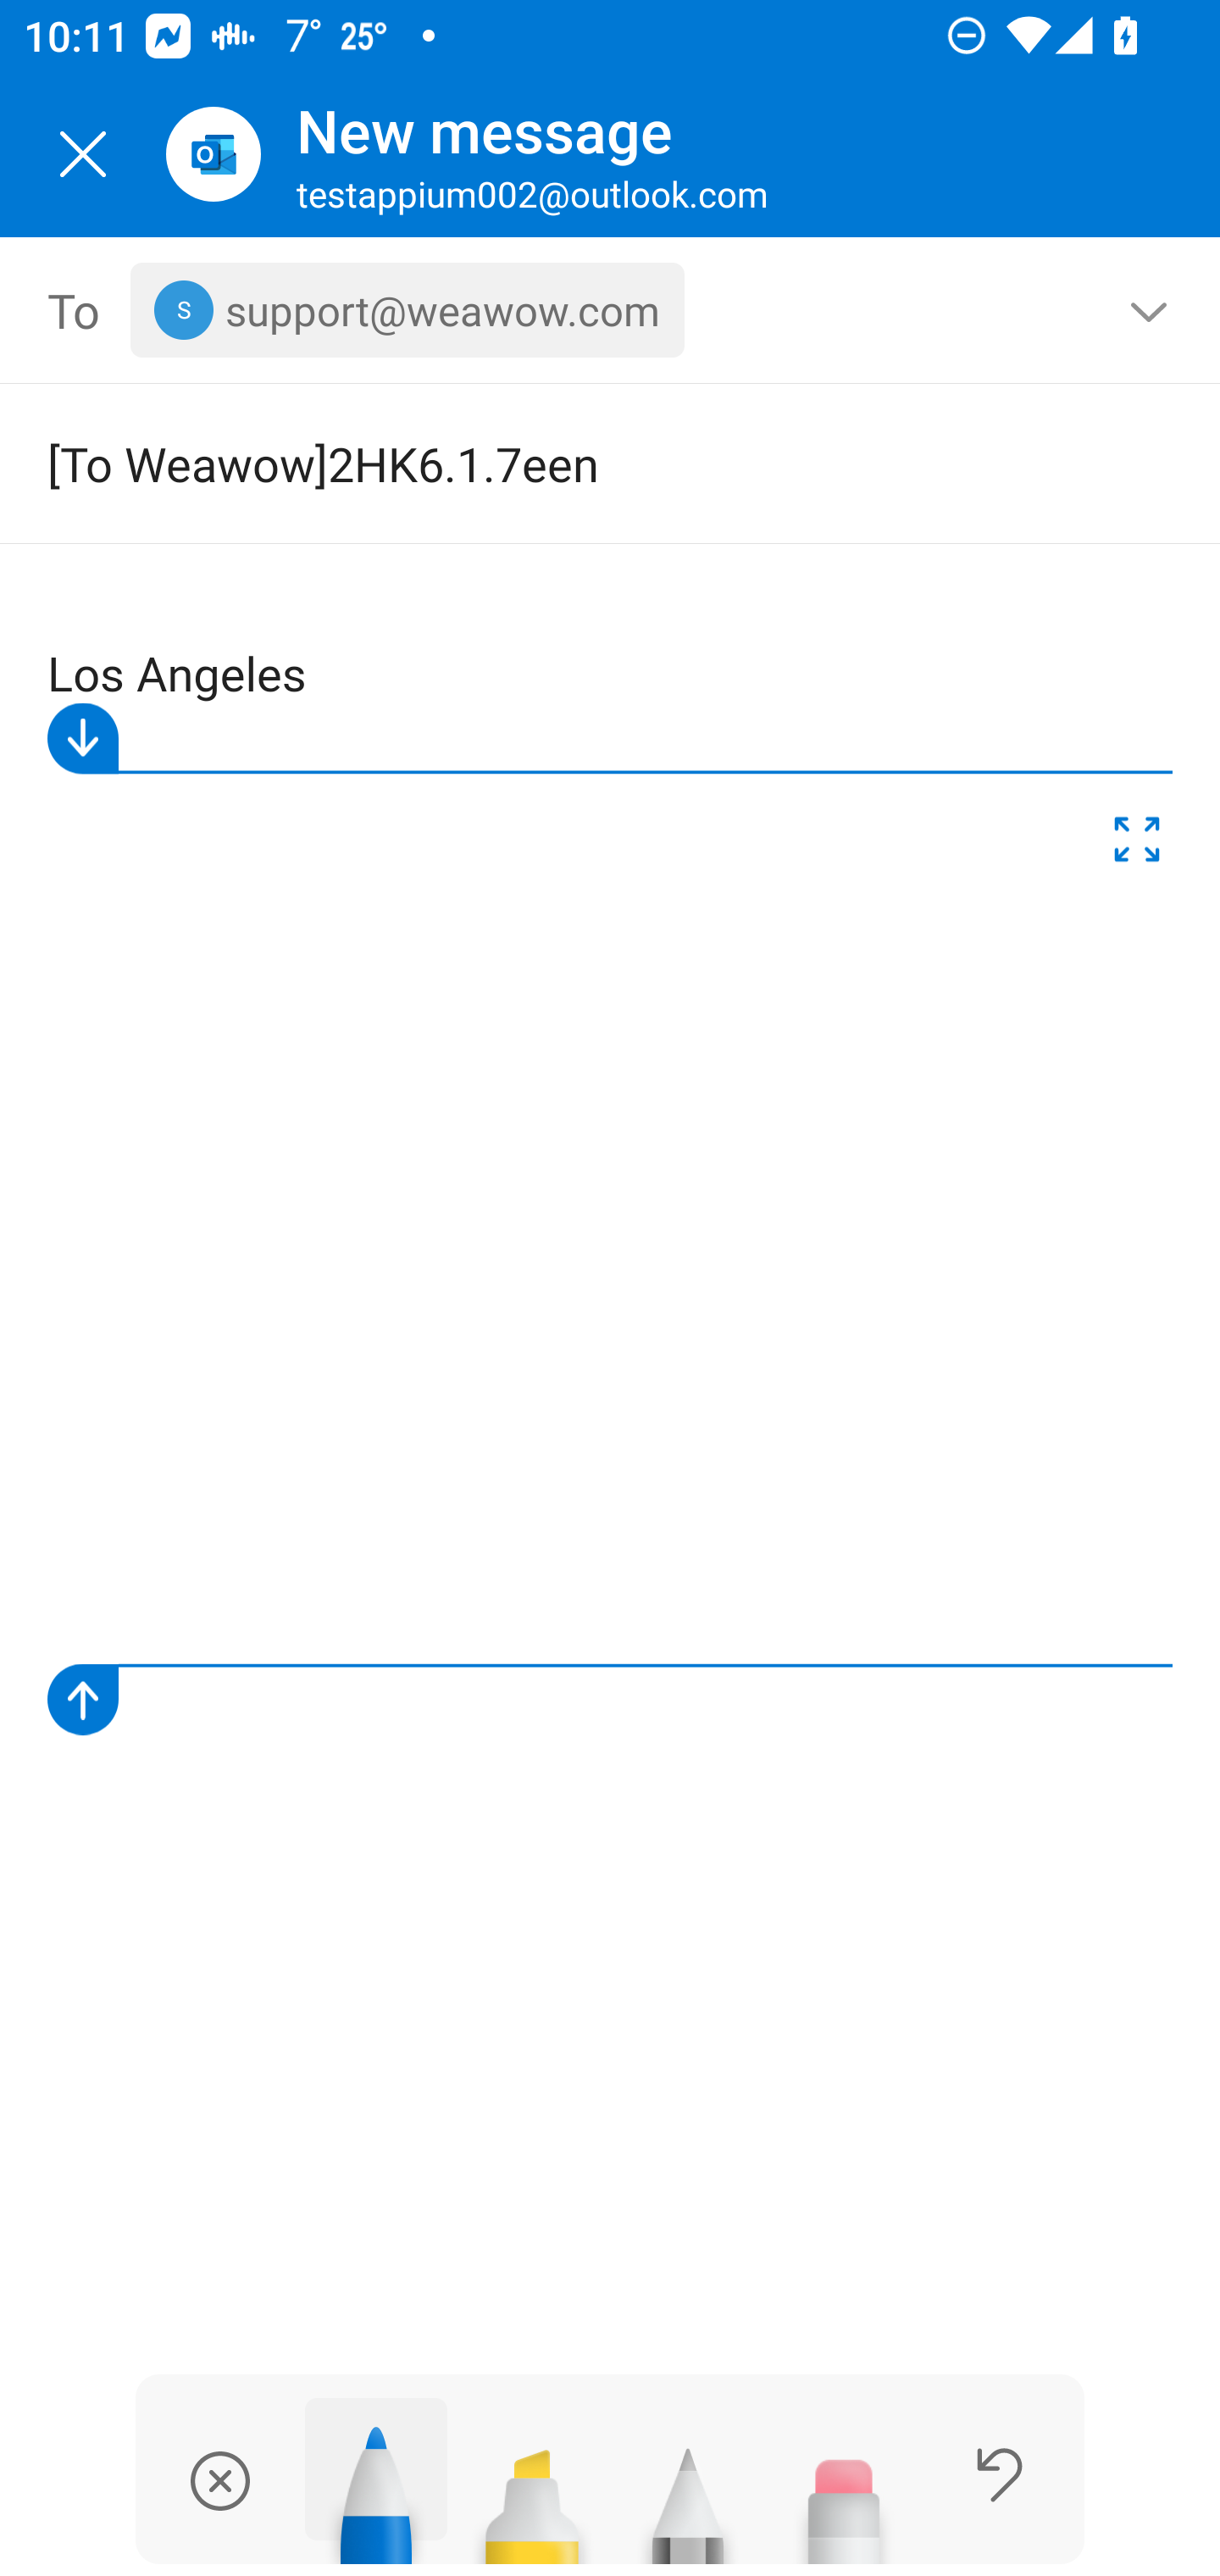  Describe the element at coordinates (610, 1700) in the screenshot. I see `Canvas Lower Bound` at that location.